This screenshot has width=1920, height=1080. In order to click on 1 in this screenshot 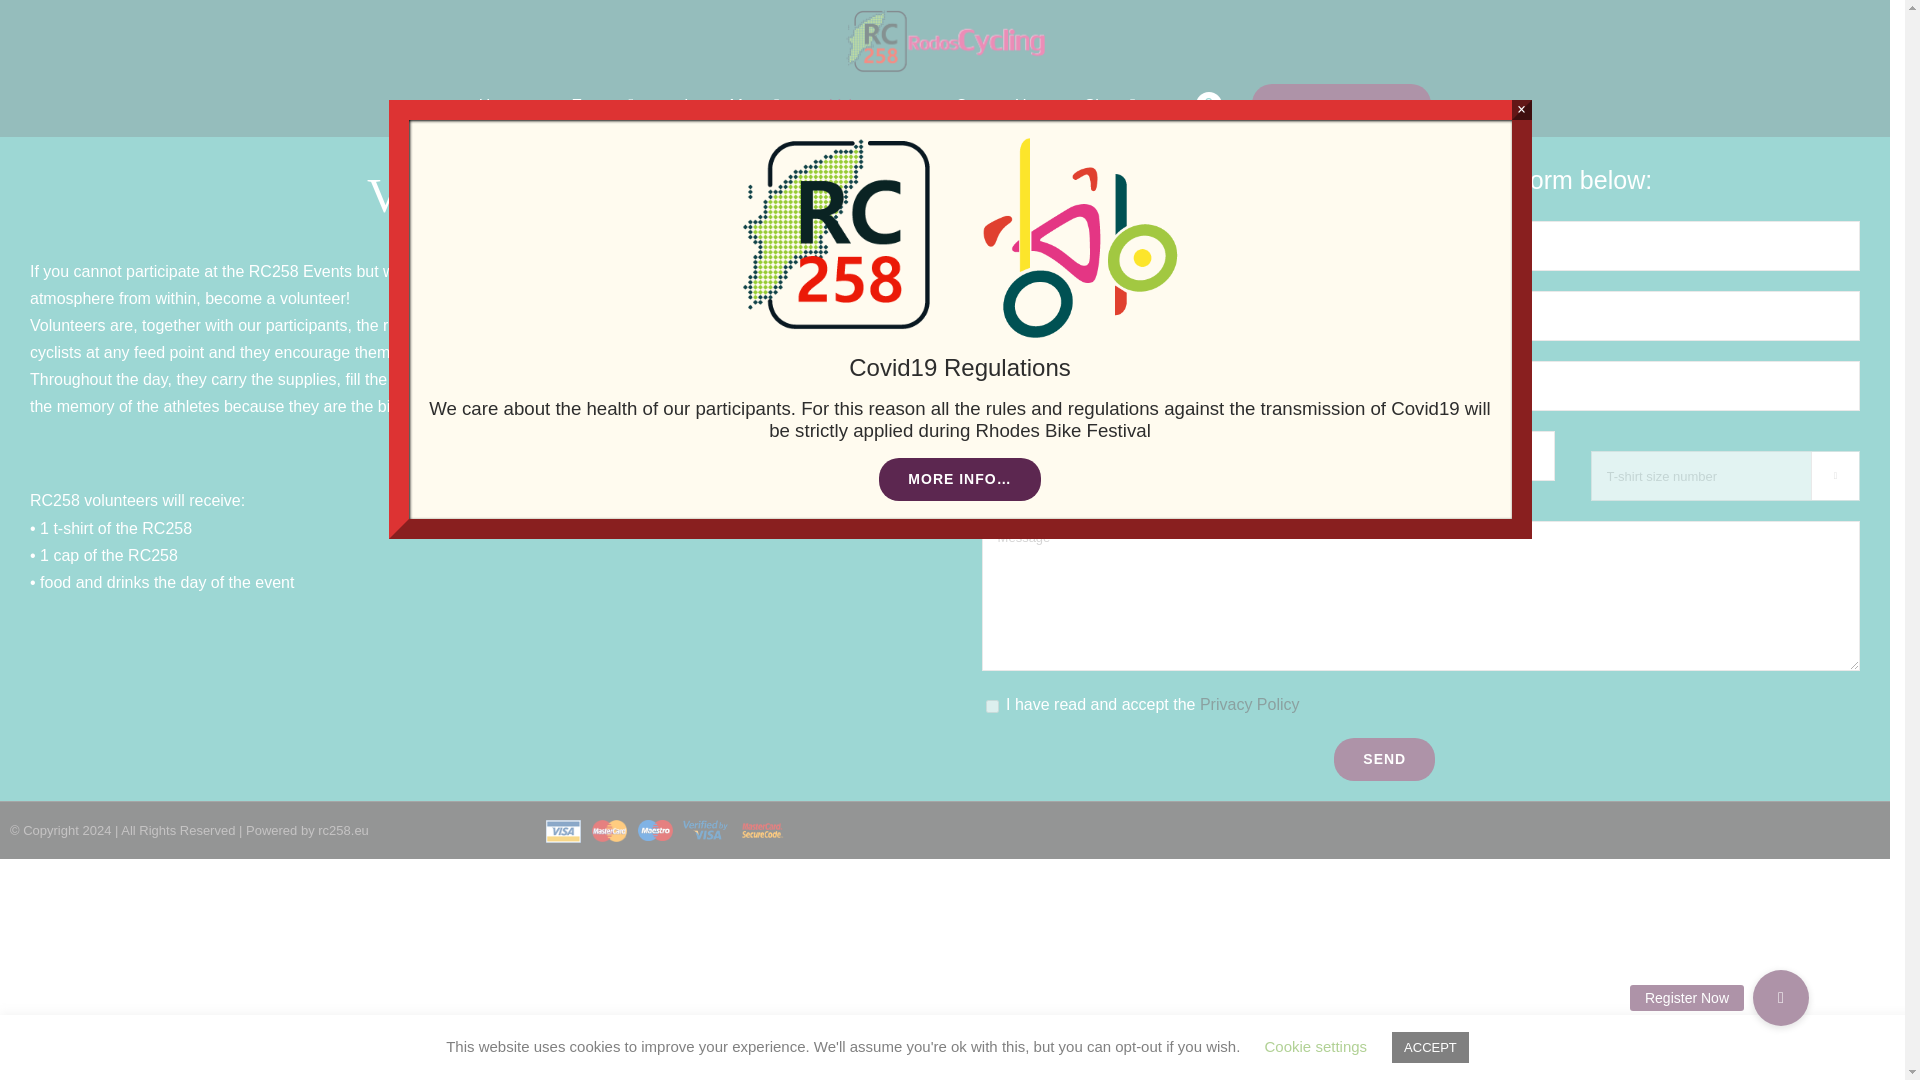, I will do `click(992, 706)`.